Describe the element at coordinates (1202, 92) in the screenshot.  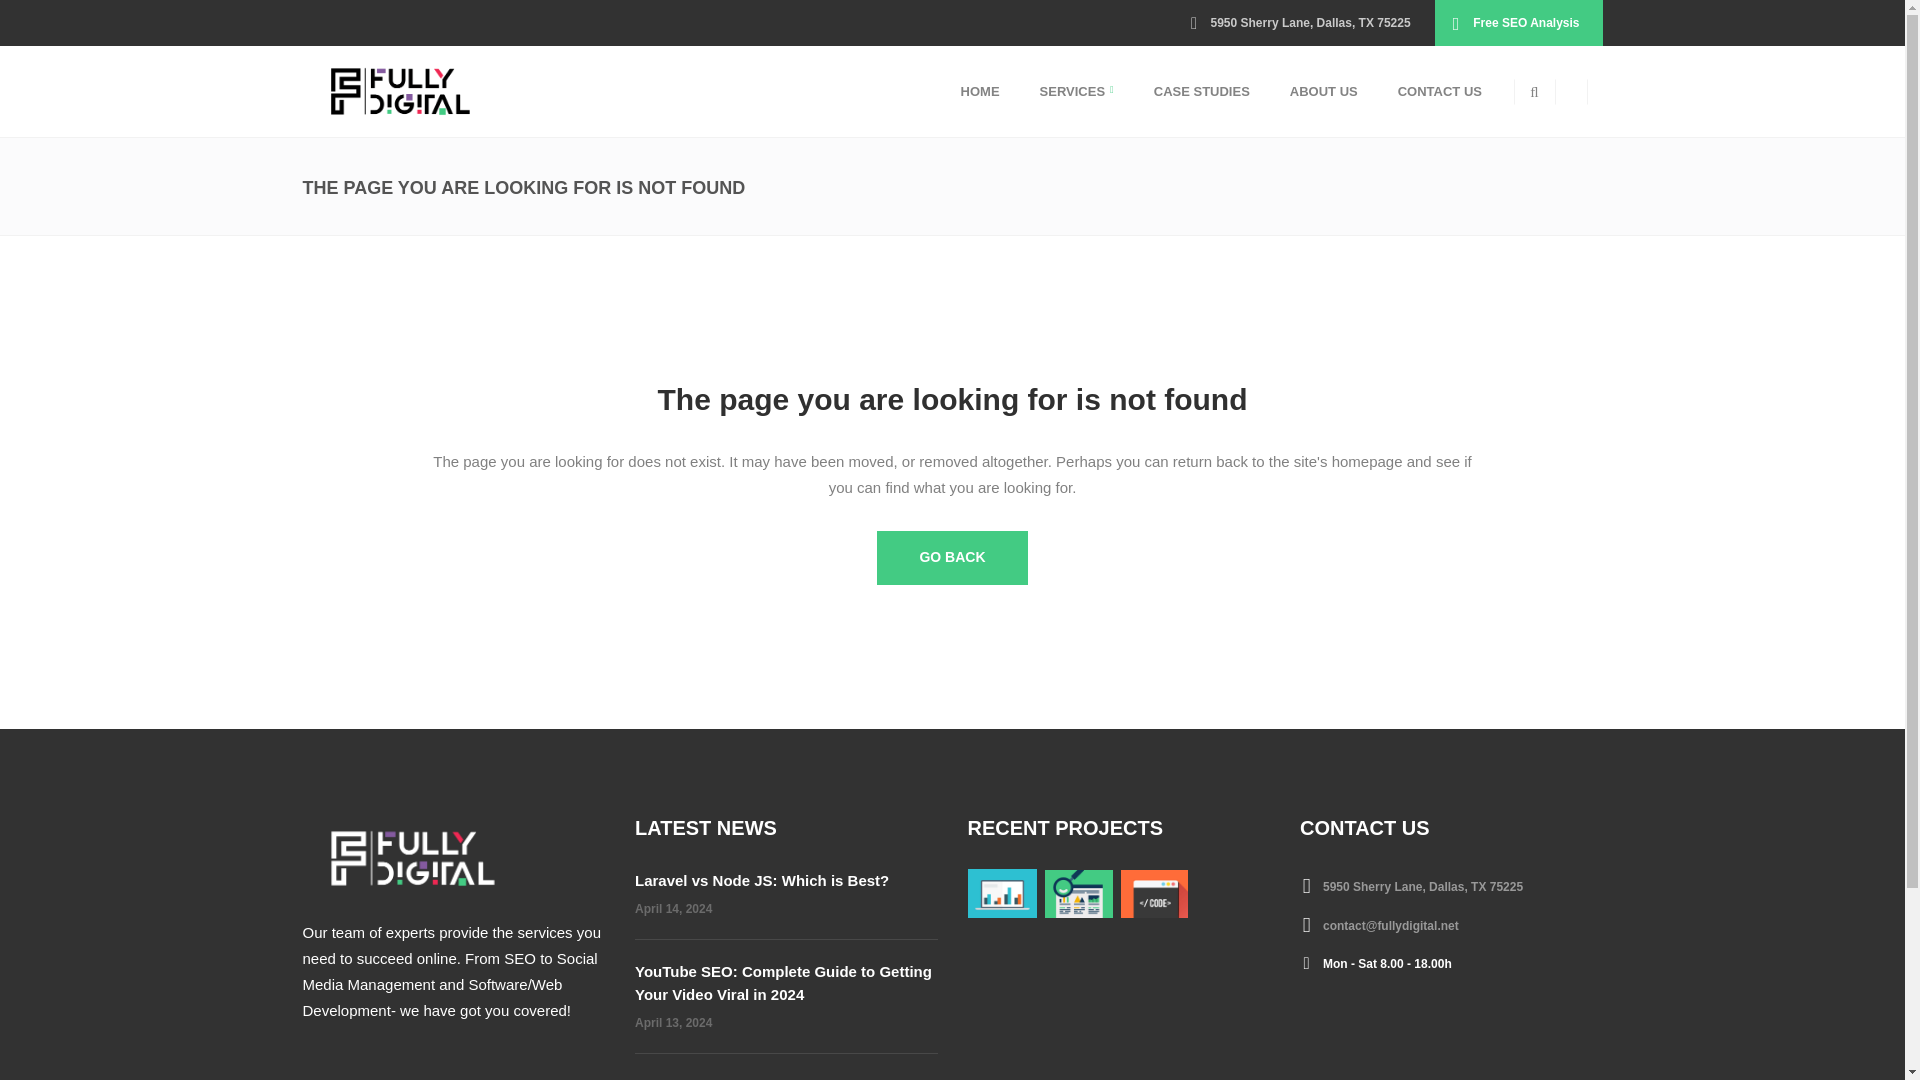
I see `CASE STUDIES` at that location.